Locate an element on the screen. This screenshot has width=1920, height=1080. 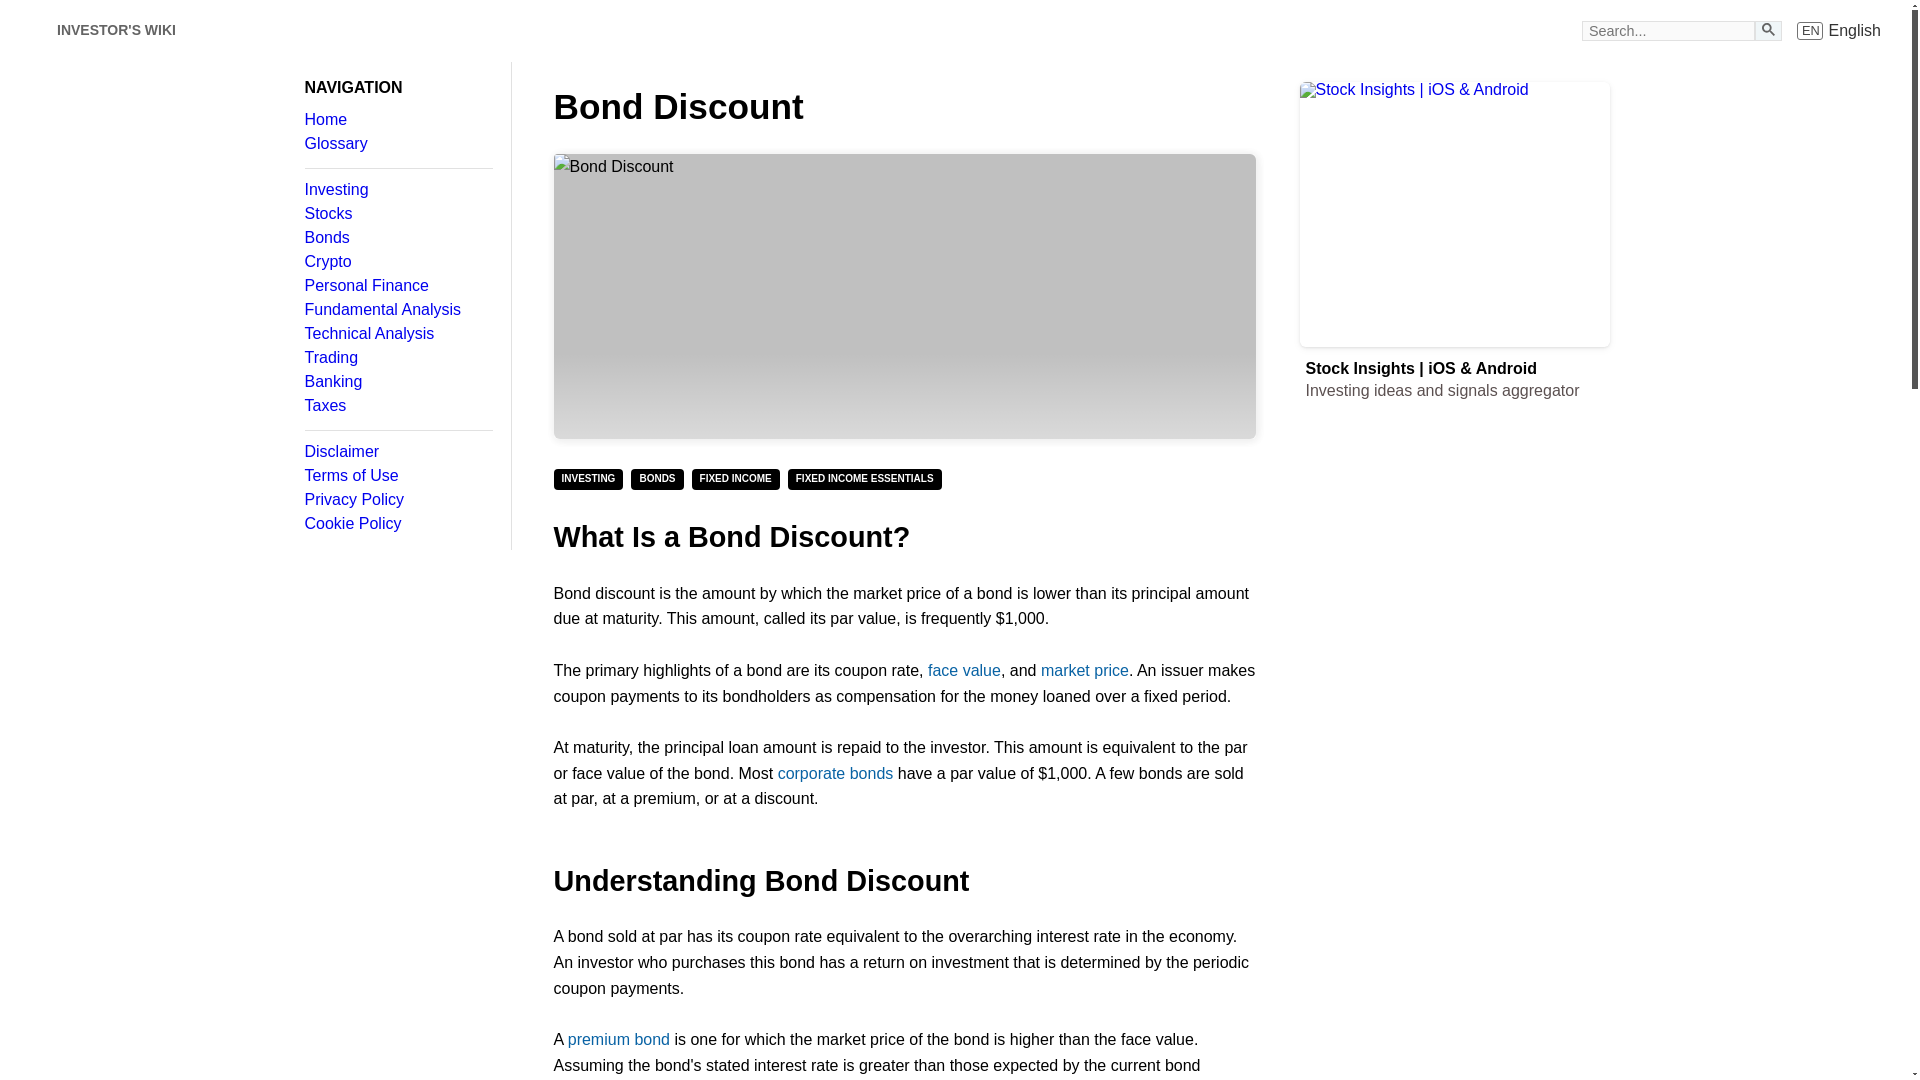
Personal Finance is located at coordinates (397, 190).